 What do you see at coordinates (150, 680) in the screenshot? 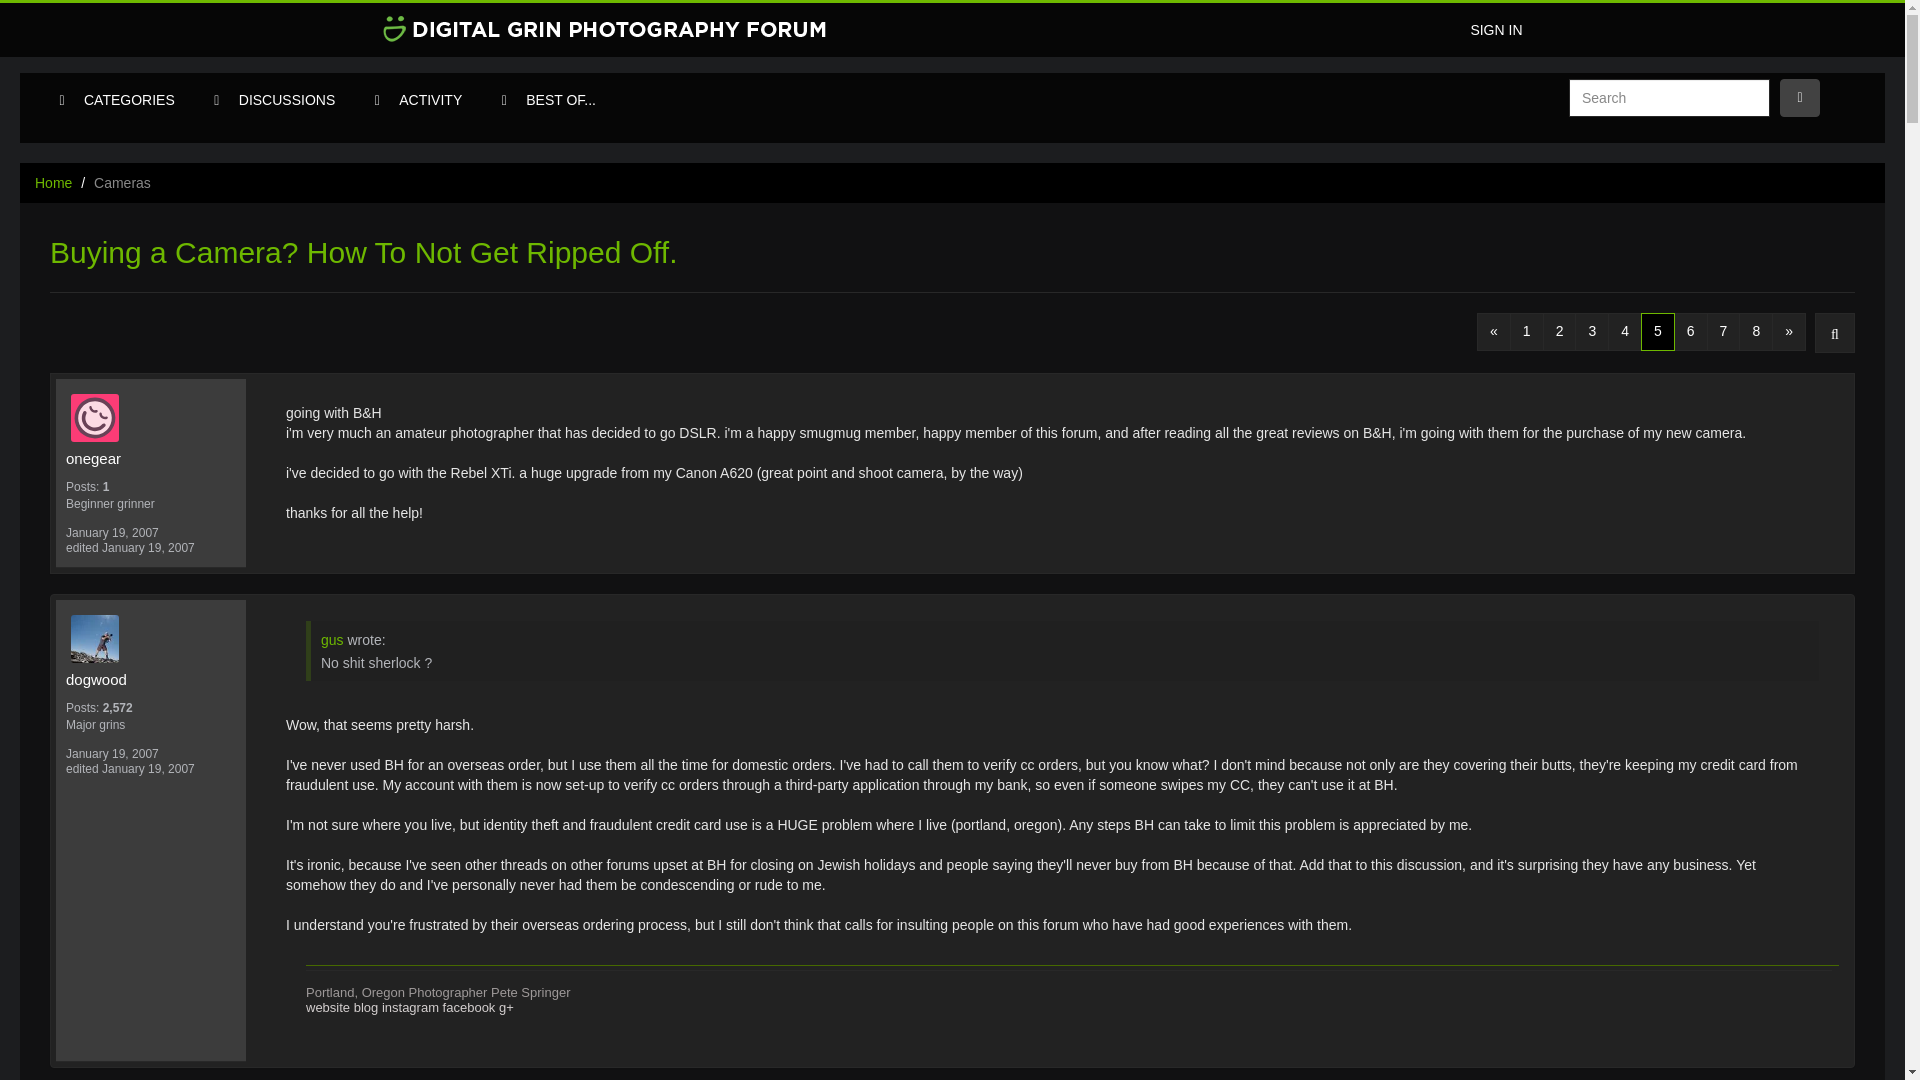
I see `dogwood` at bounding box center [150, 680].